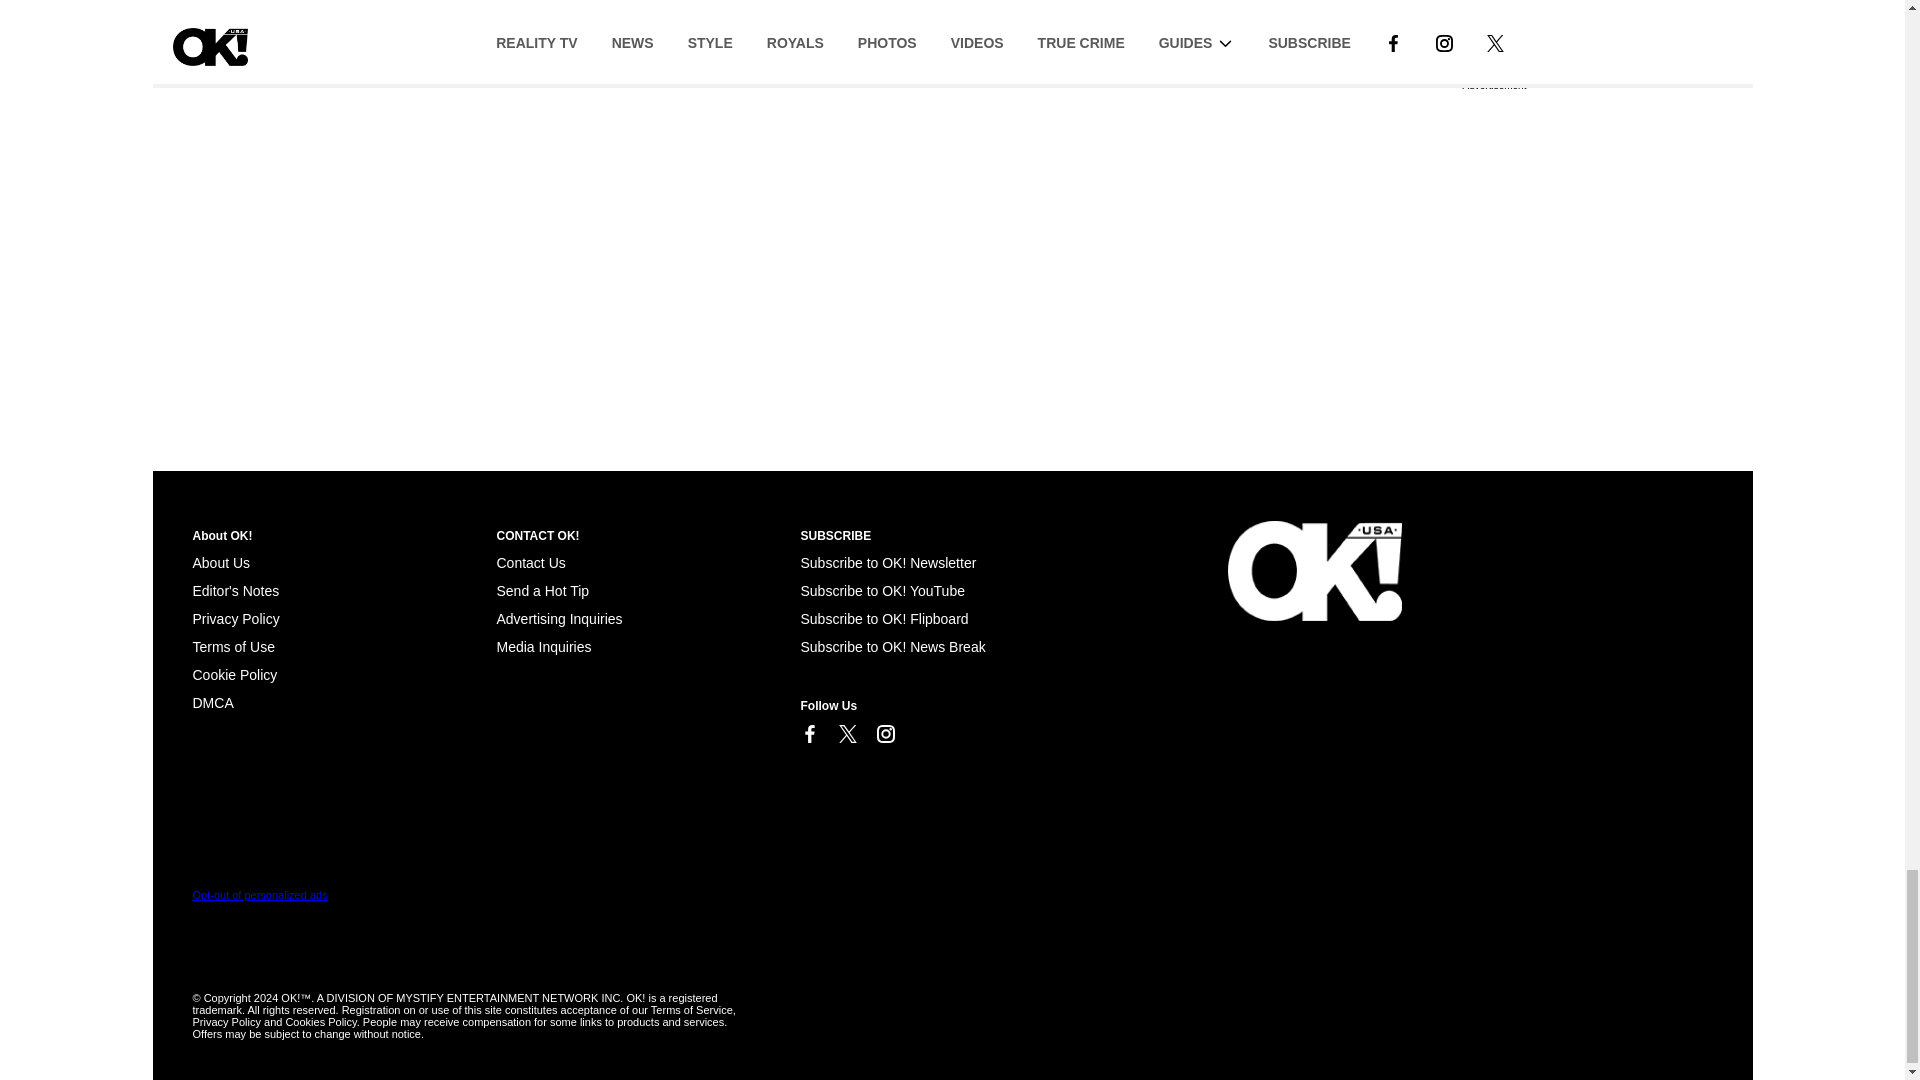 Image resolution: width=1920 pixels, height=1080 pixels. I want to click on About Us, so click(220, 563).